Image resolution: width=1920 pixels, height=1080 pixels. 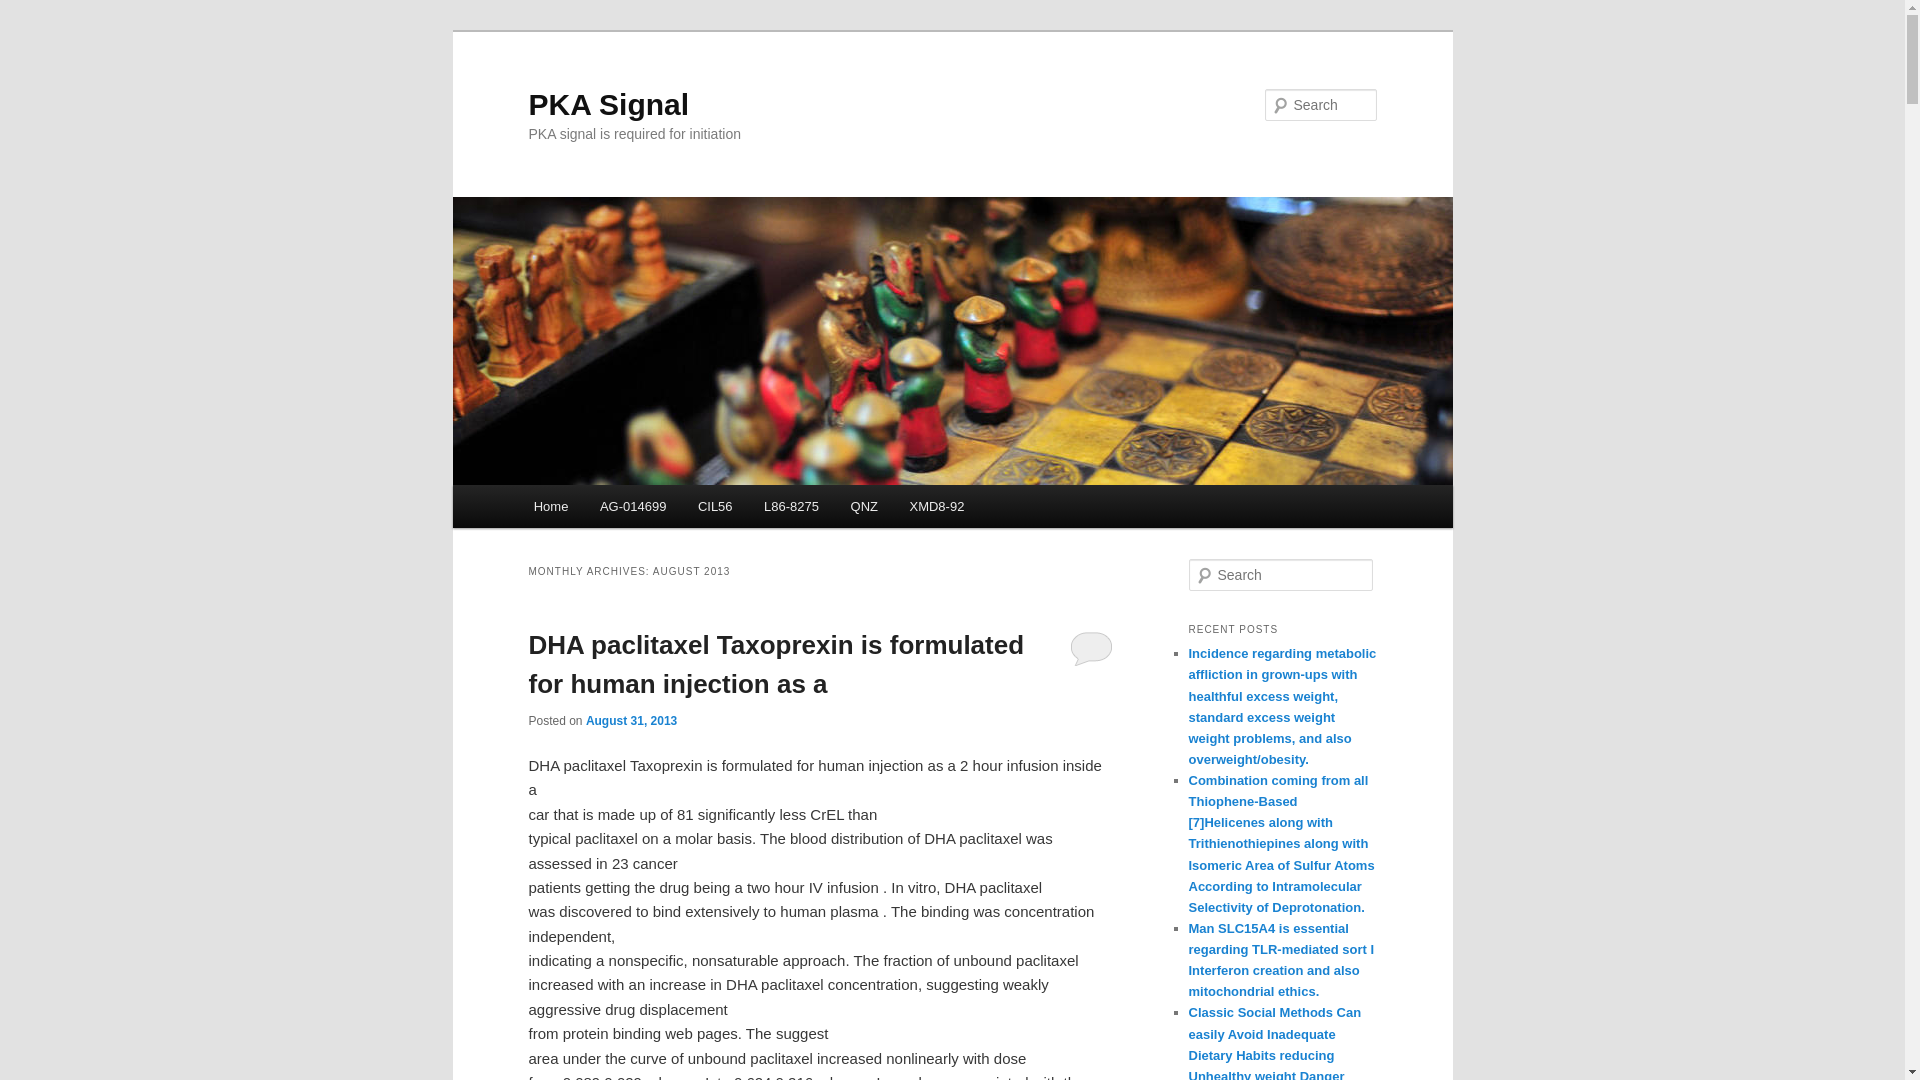 What do you see at coordinates (714, 506) in the screenshot?
I see `CIL56` at bounding box center [714, 506].